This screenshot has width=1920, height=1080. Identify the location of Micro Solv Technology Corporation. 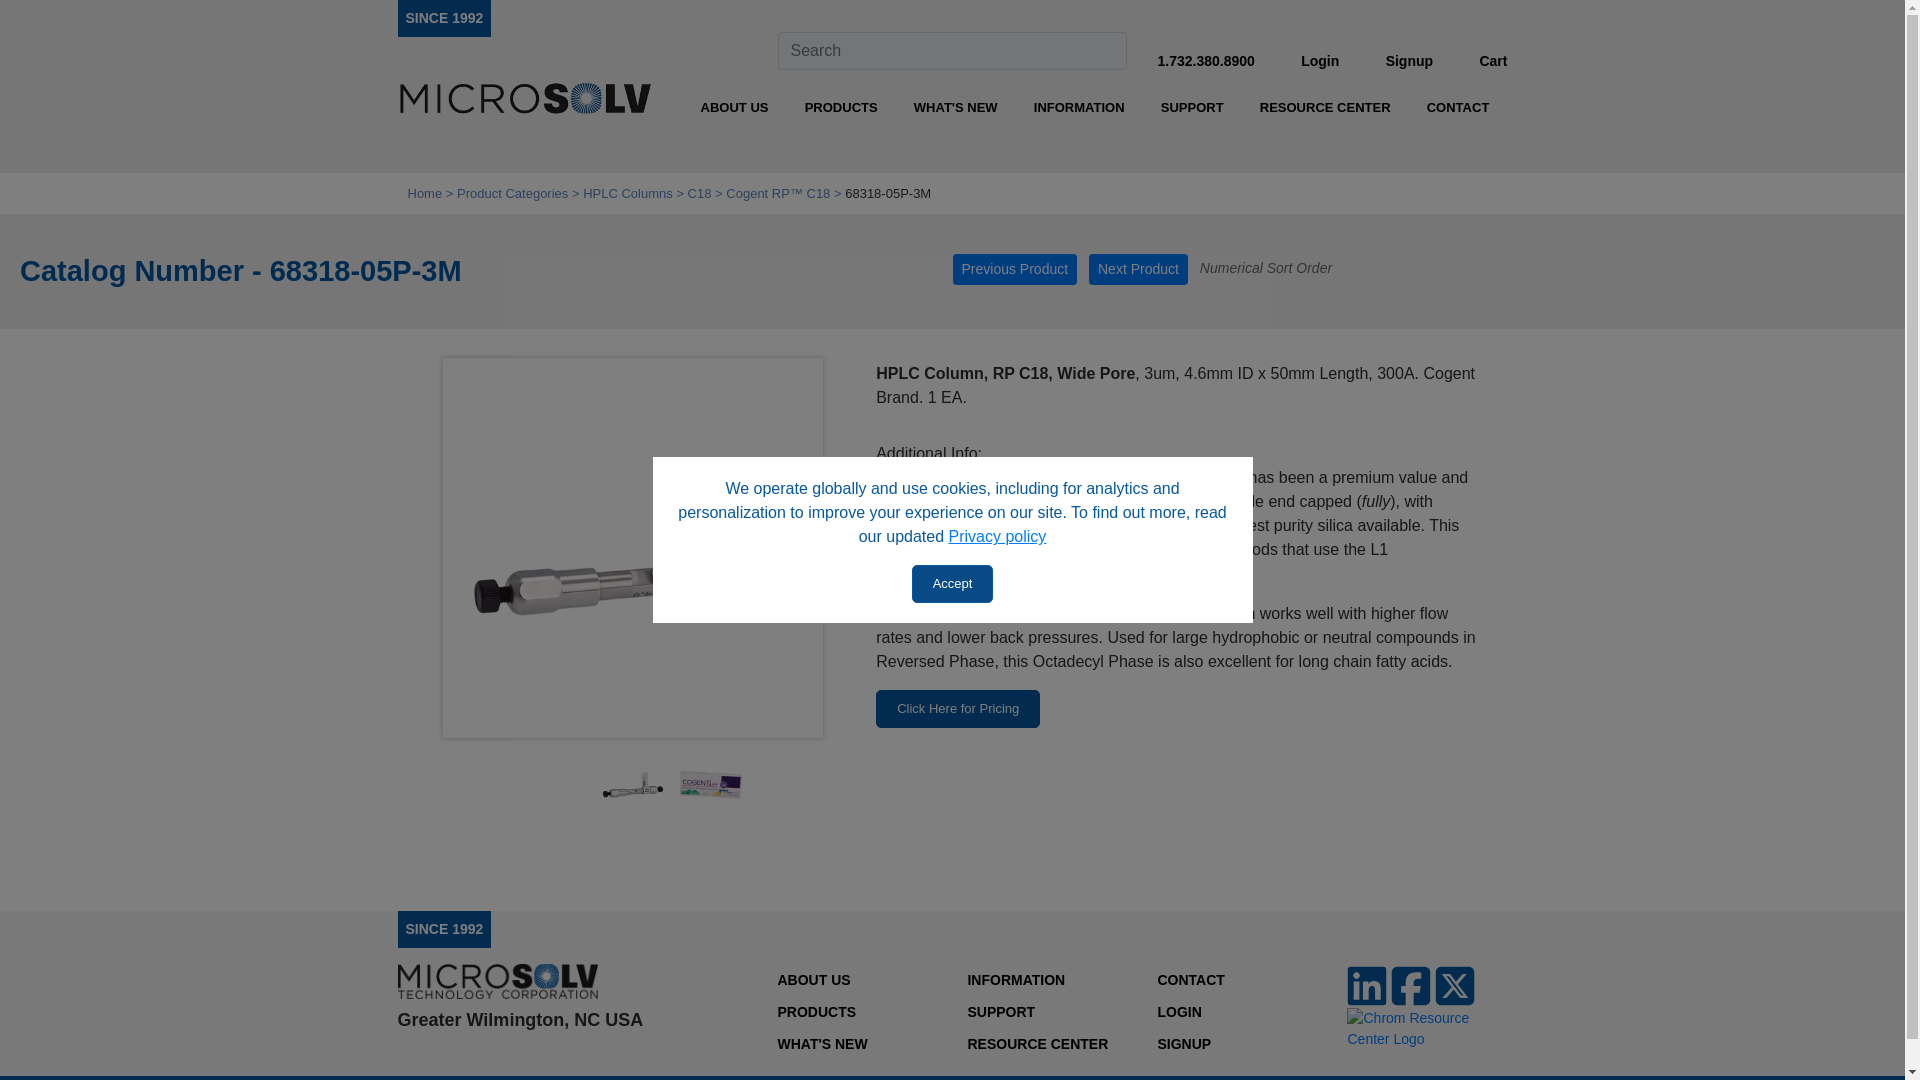
(524, 100).